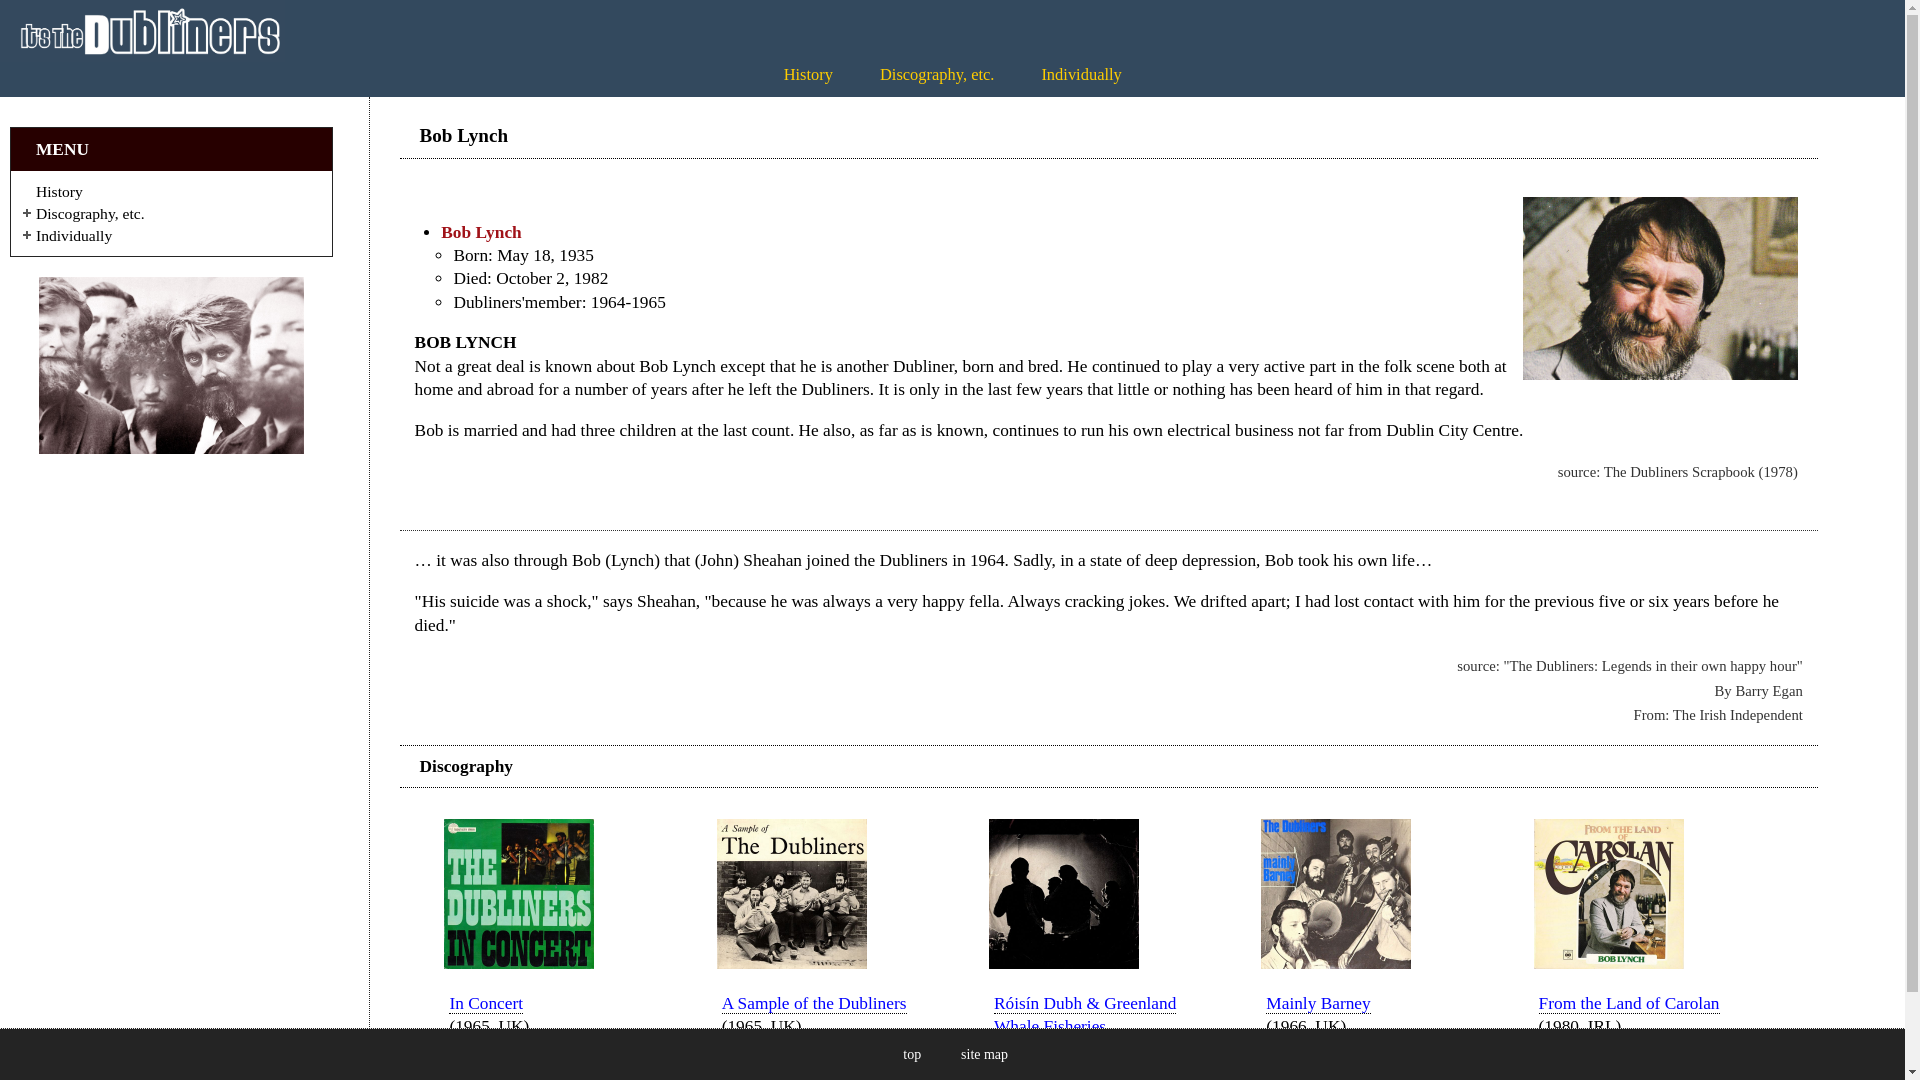 The height and width of the screenshot is (1080, 1920). I want to click on History, so click(808, 74).